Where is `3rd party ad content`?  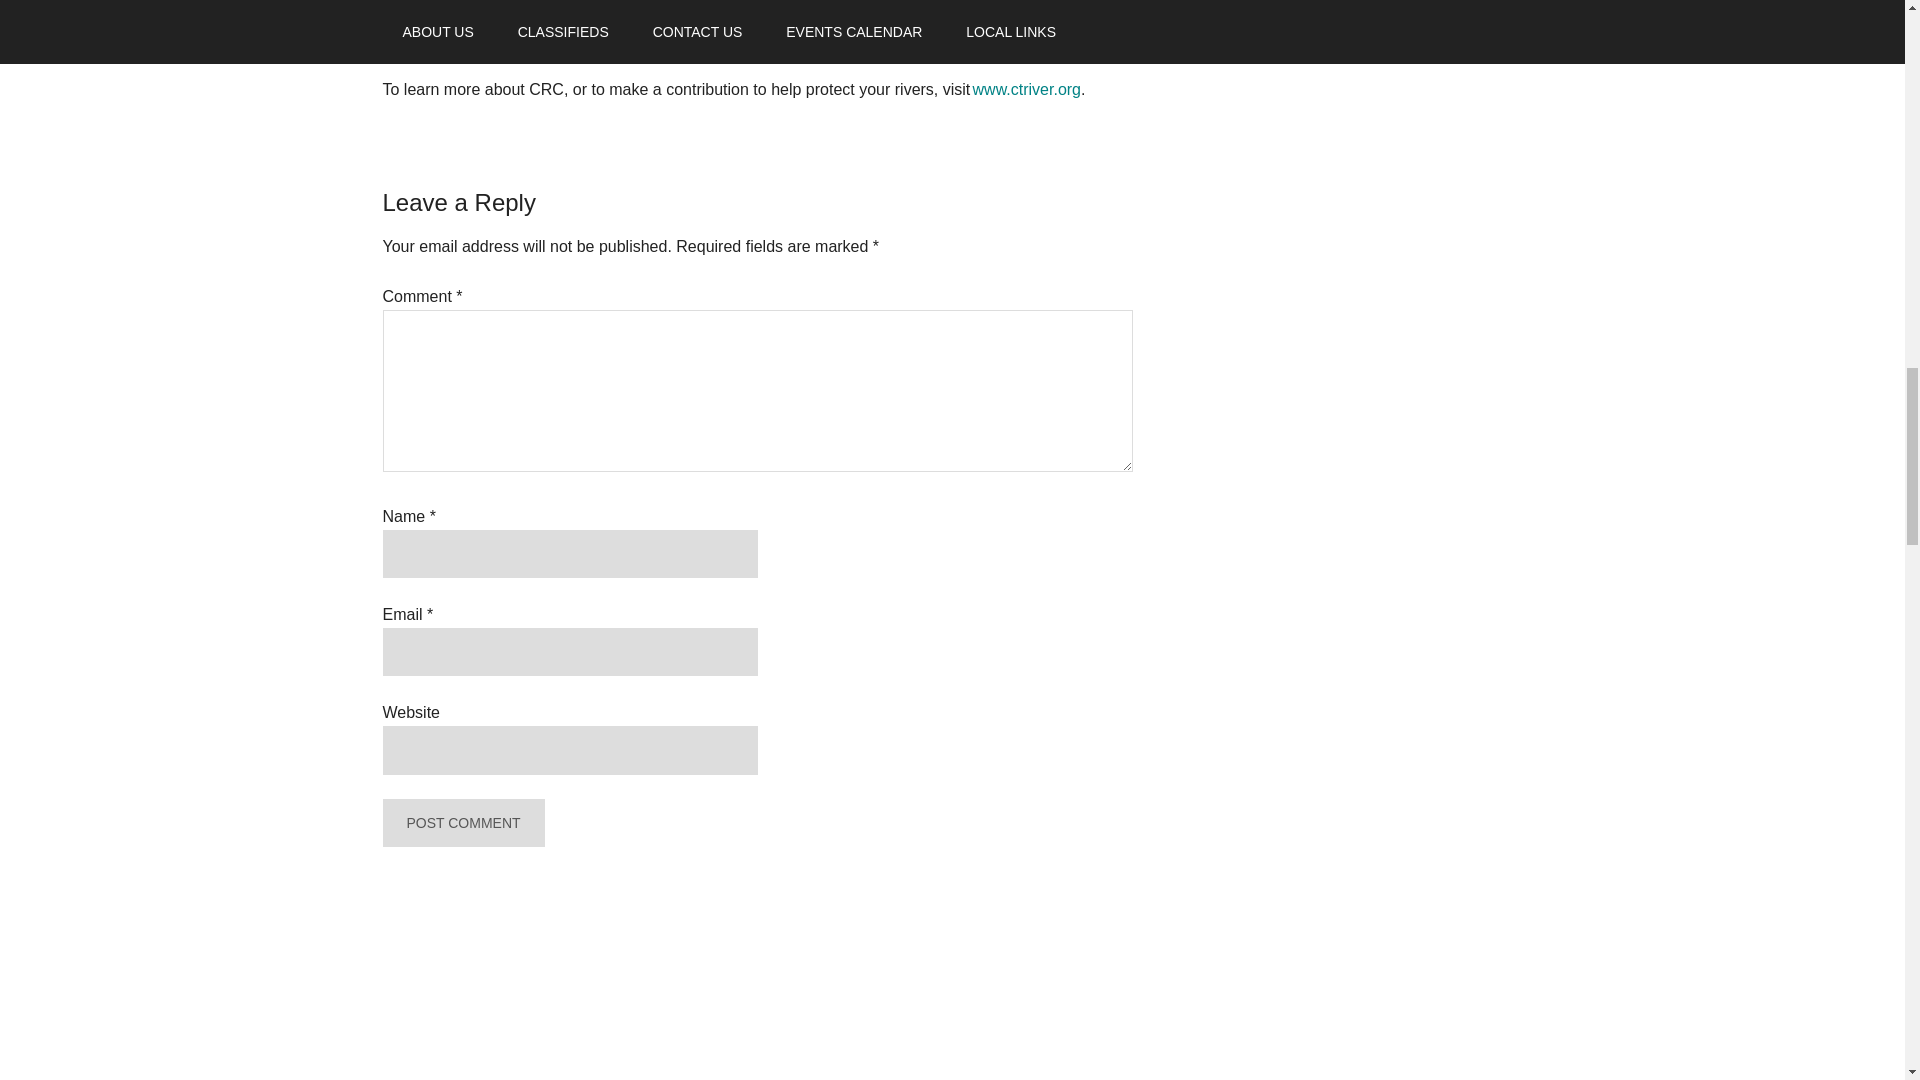 3rd party ad content is located at coordinates (1311, 1040).